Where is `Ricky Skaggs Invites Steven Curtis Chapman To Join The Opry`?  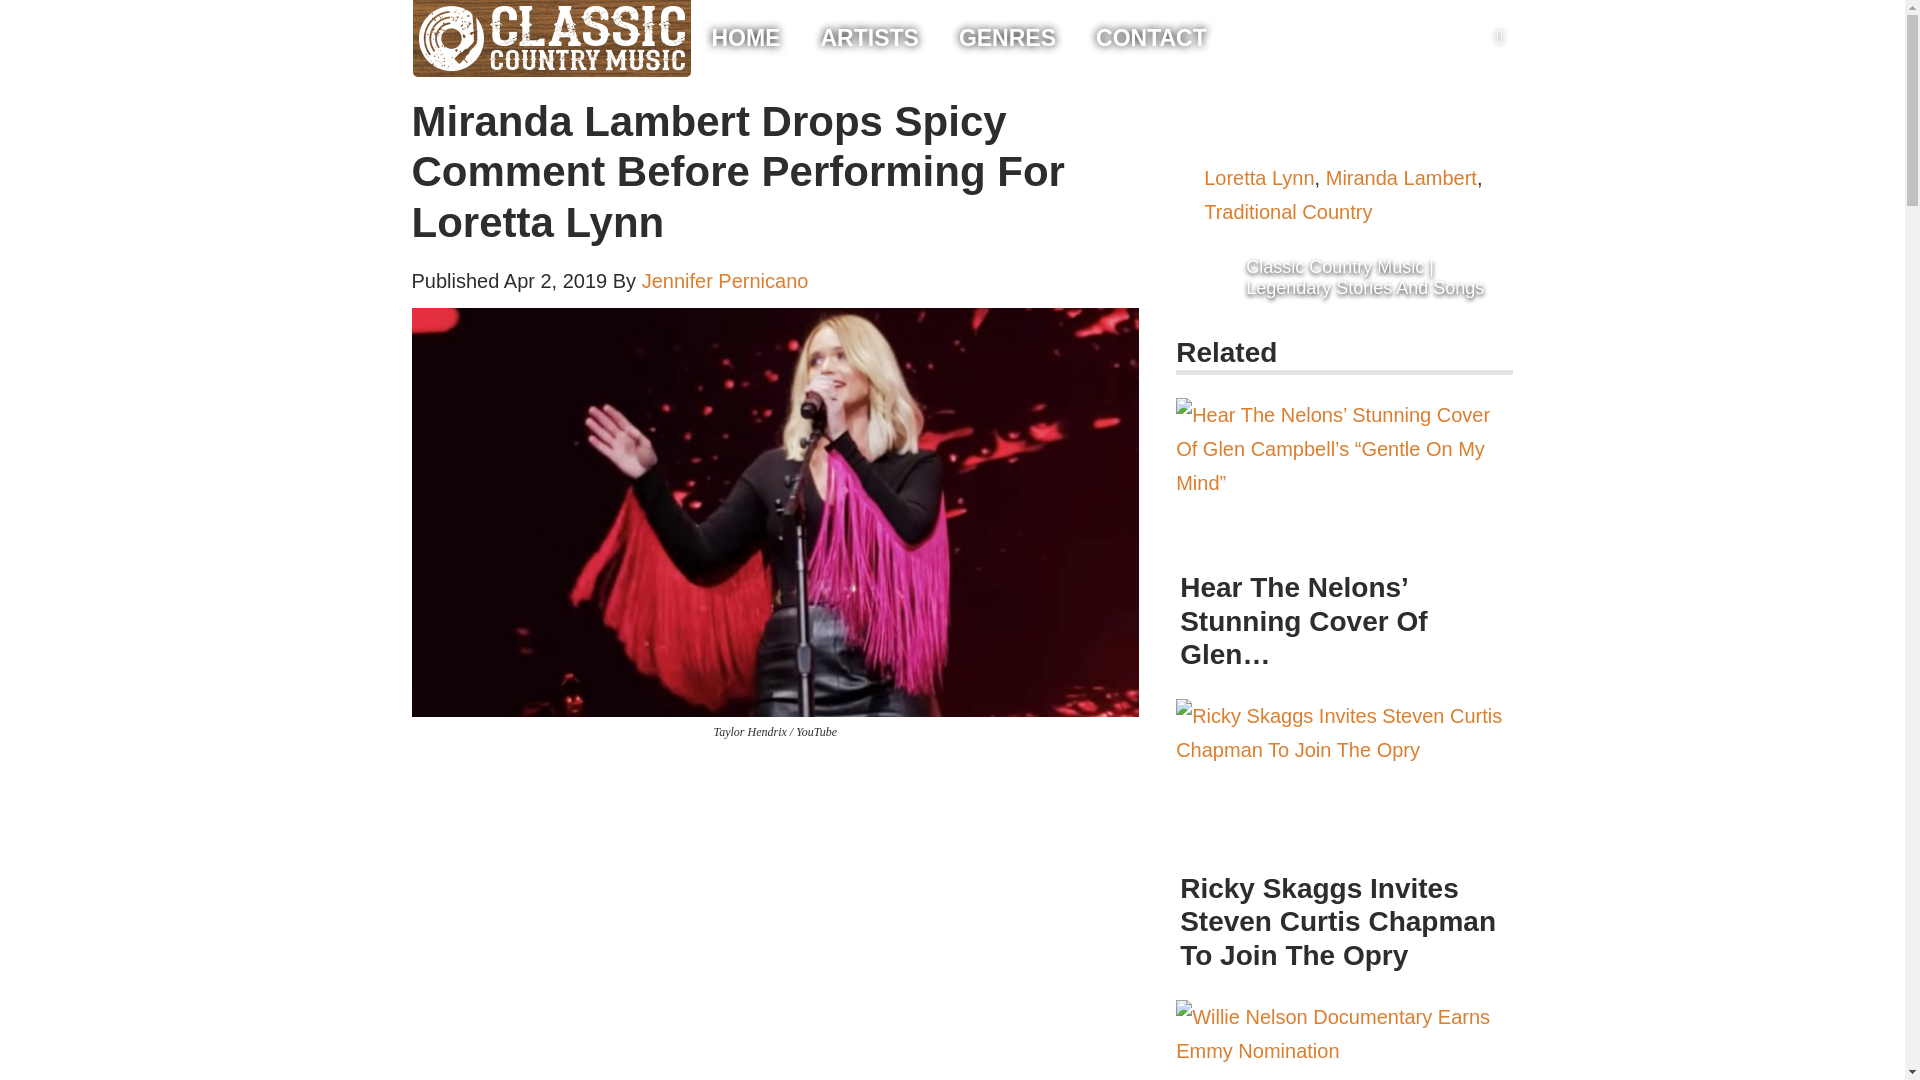 Ricky Skaggs Invites Steven Curtis Chapman To Join The Opry is located at coordinates (1344, 779).